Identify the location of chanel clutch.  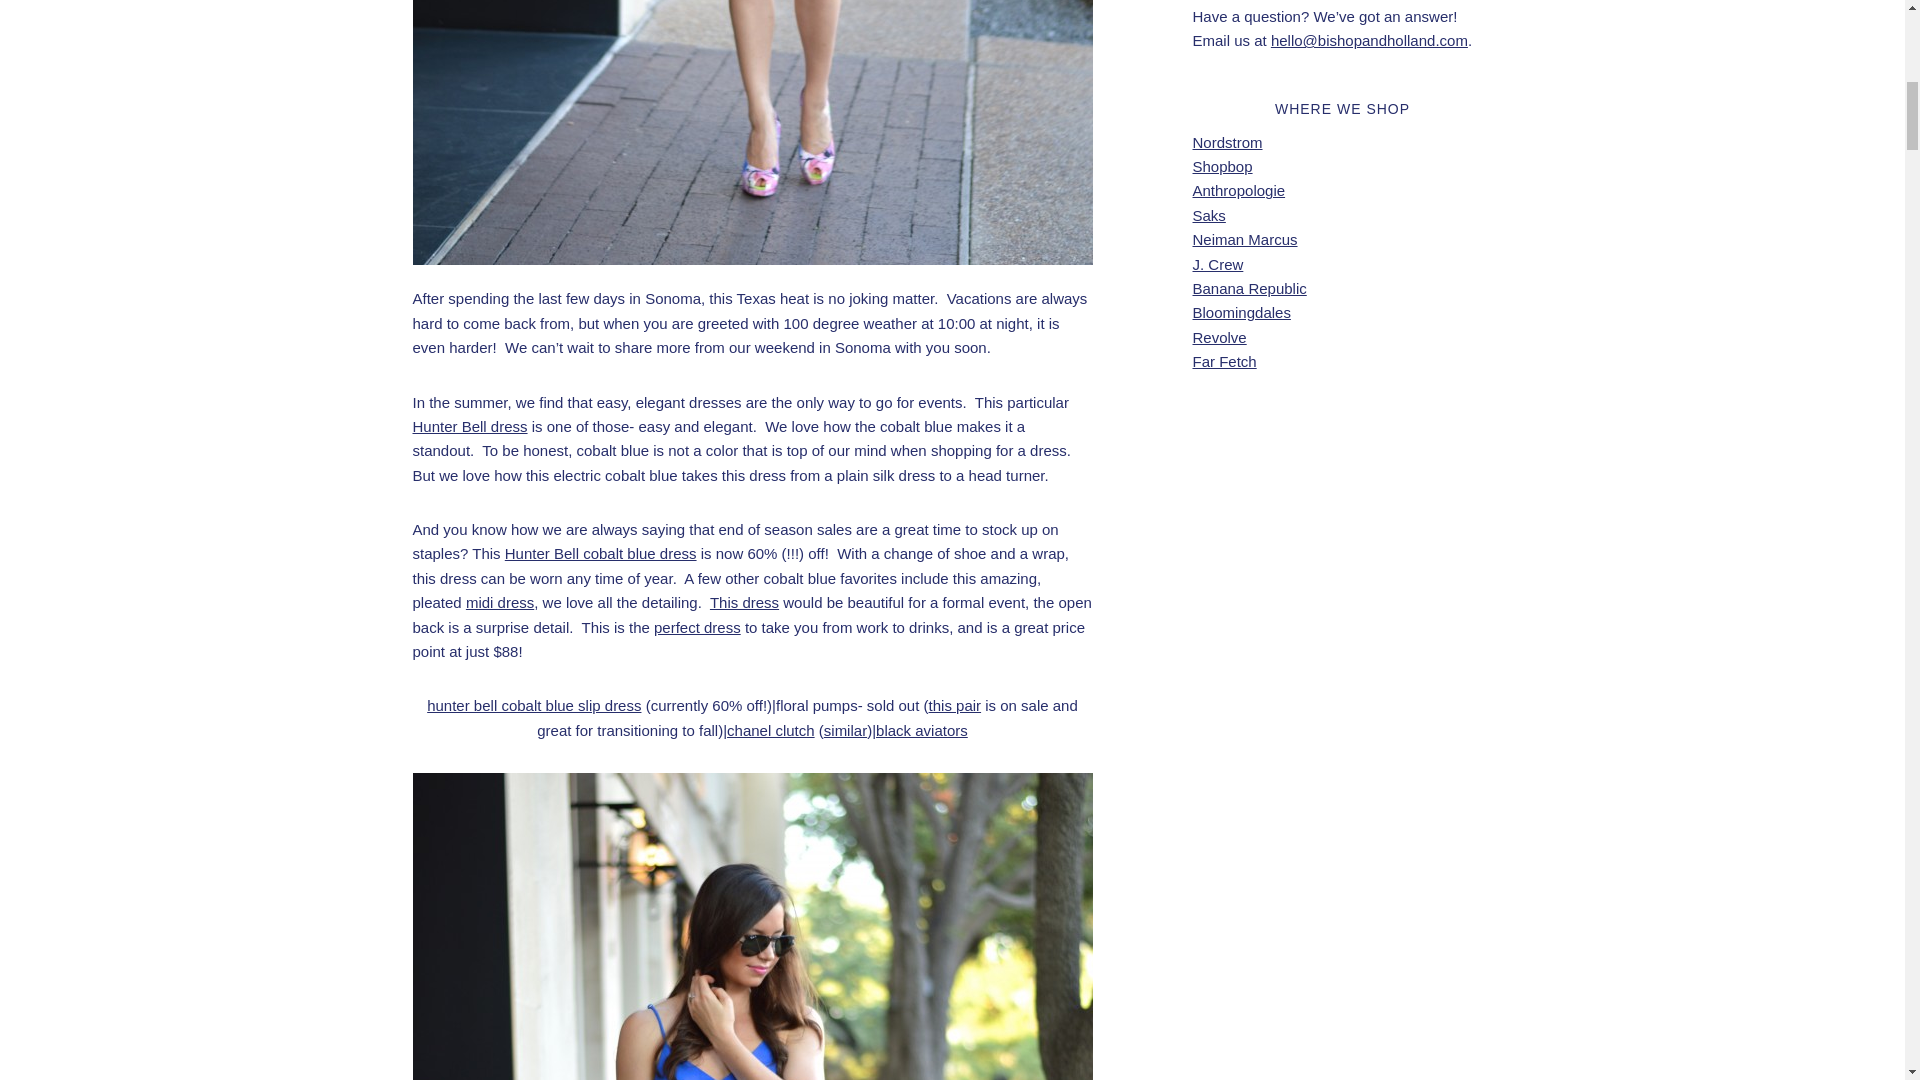
(770, 730).